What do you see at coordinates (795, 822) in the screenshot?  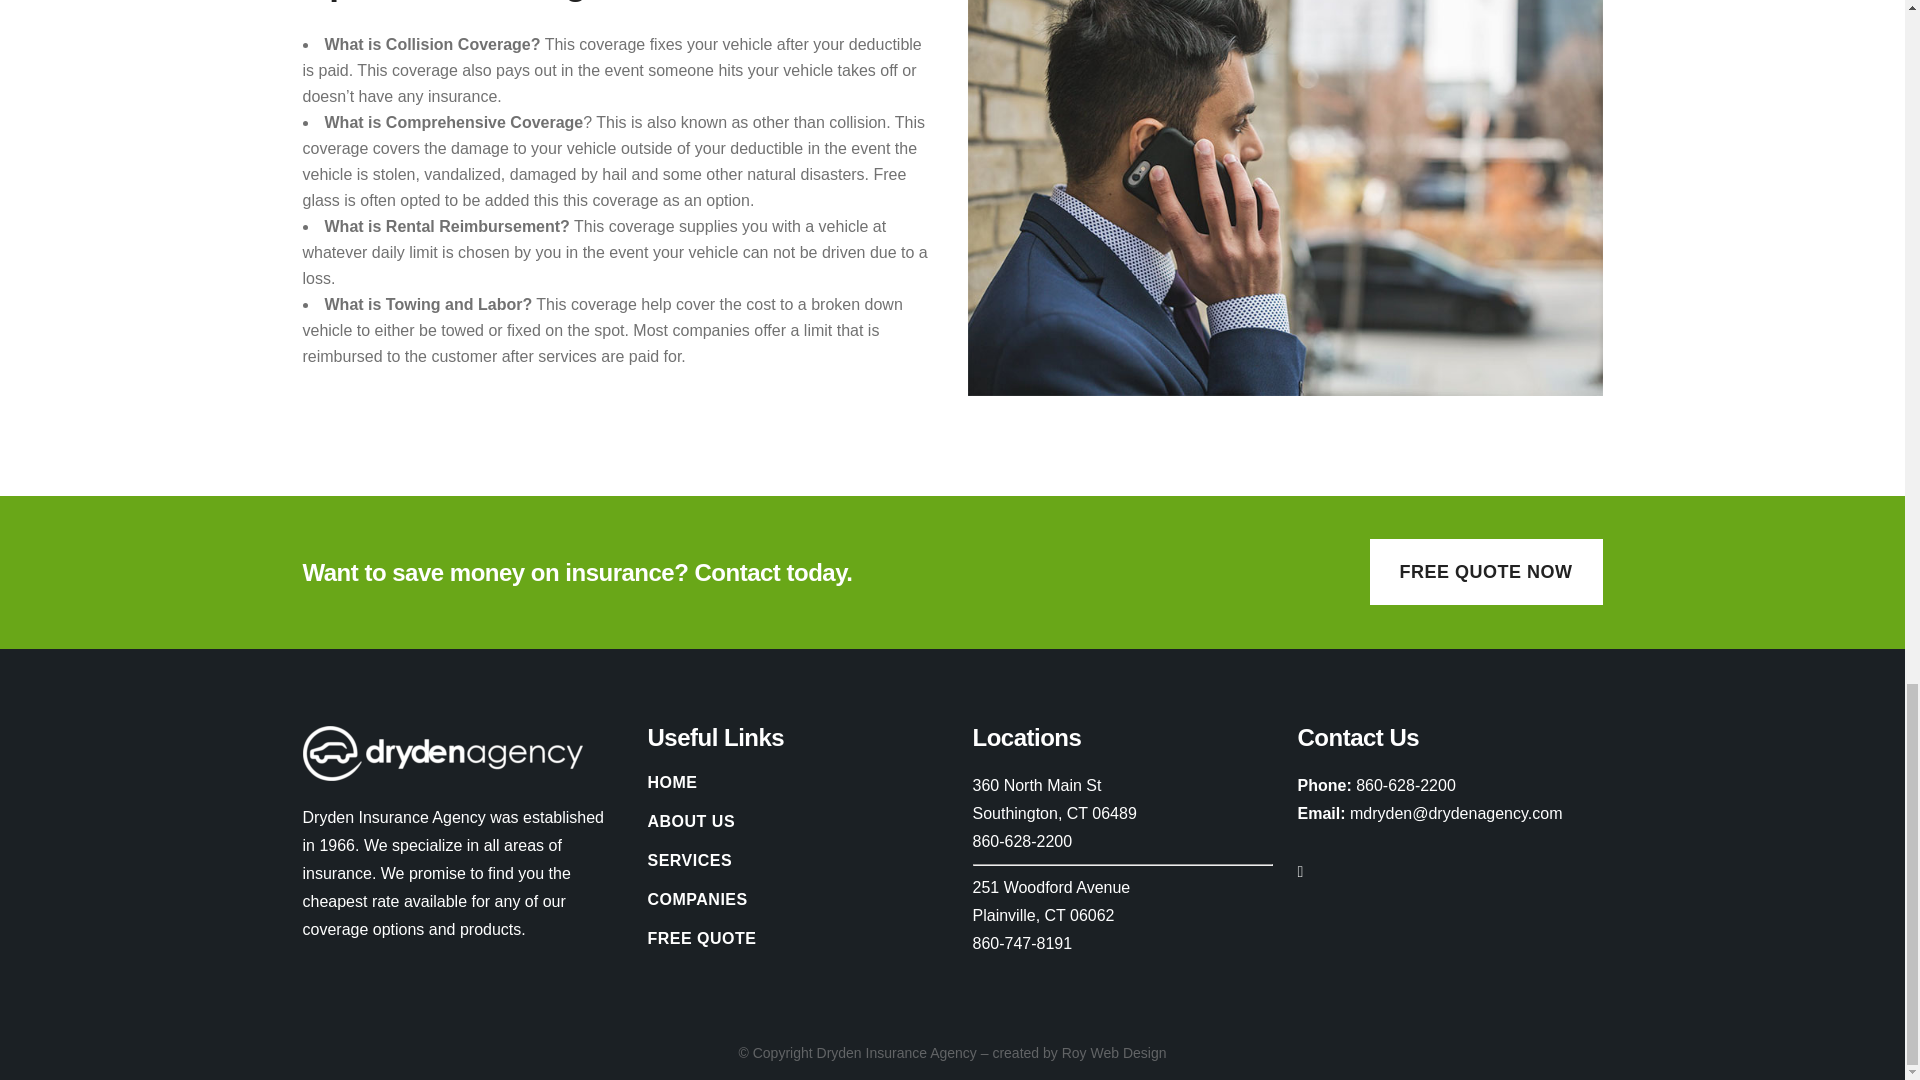 I see `ABOUT US` at bounding box center [795, 822].